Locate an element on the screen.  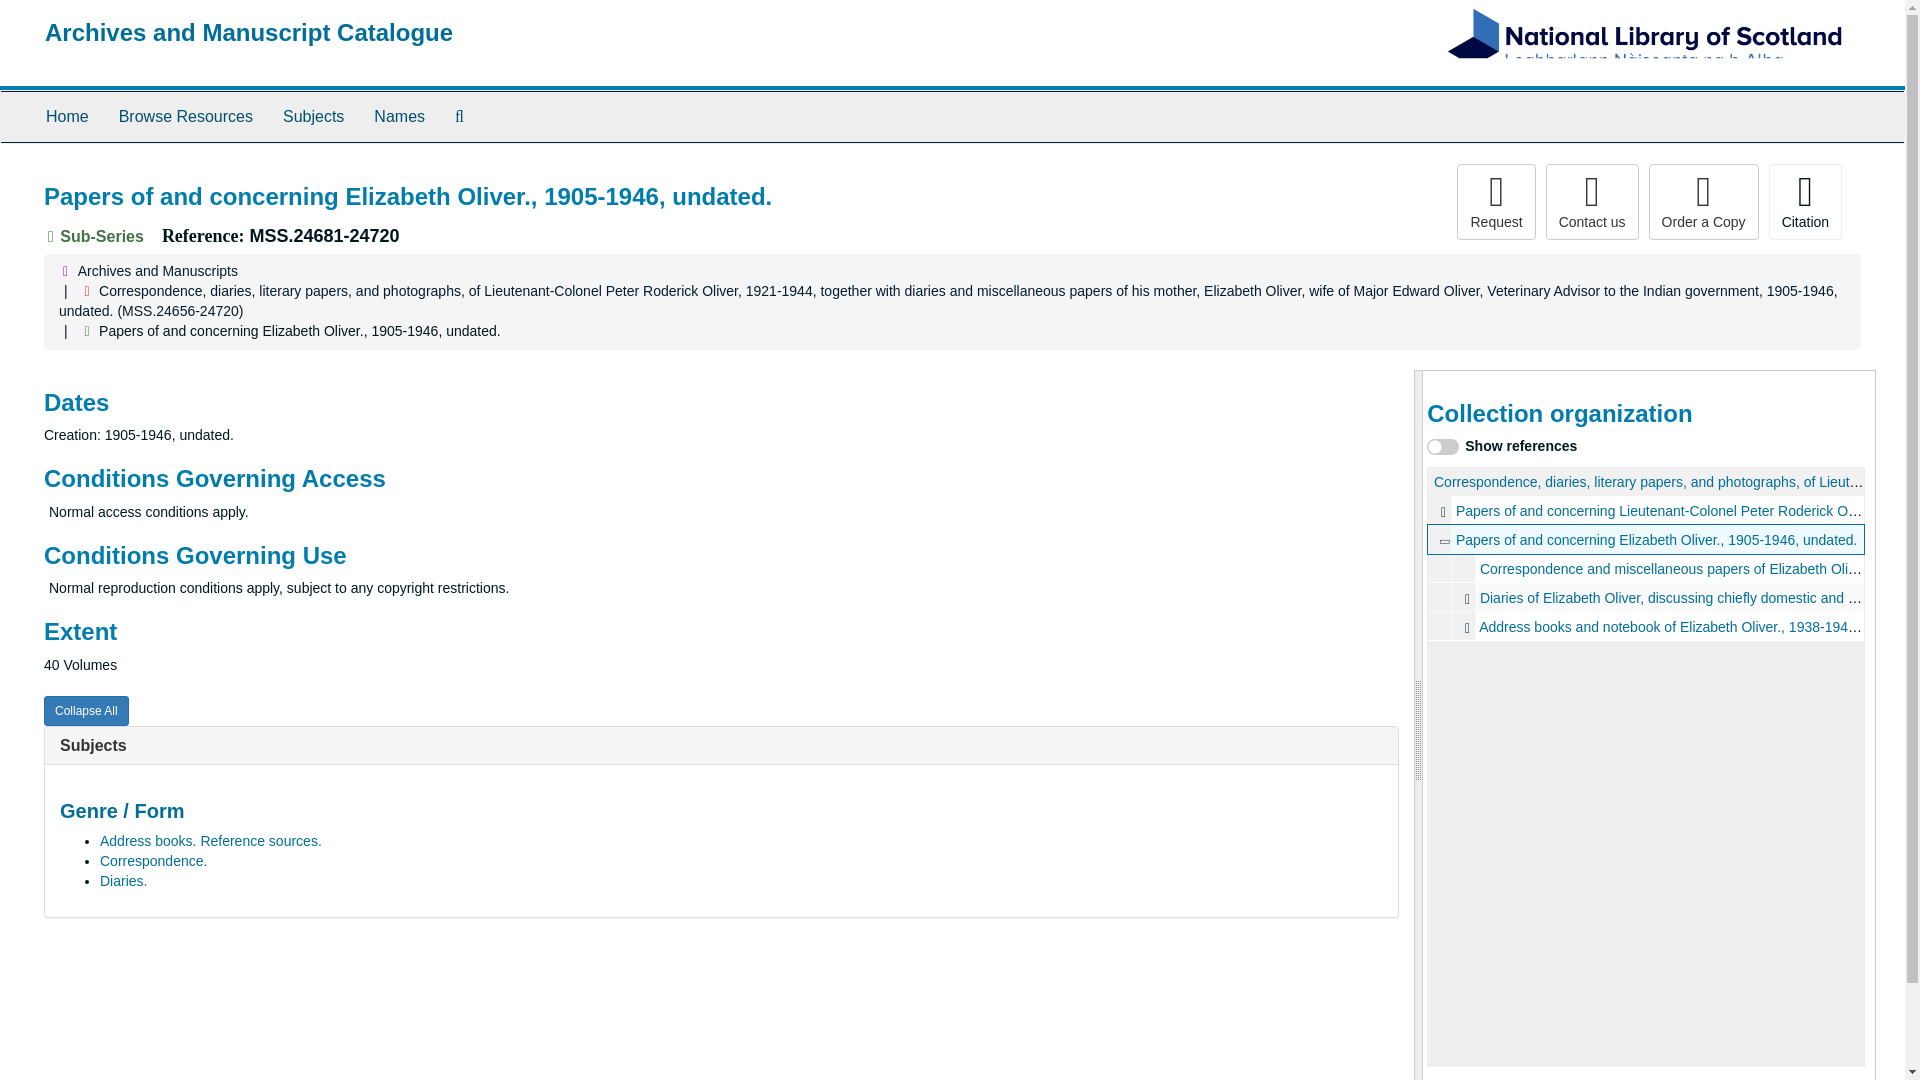
Return to the ArchivesSpace homepage is located at coordinates (248, 32).